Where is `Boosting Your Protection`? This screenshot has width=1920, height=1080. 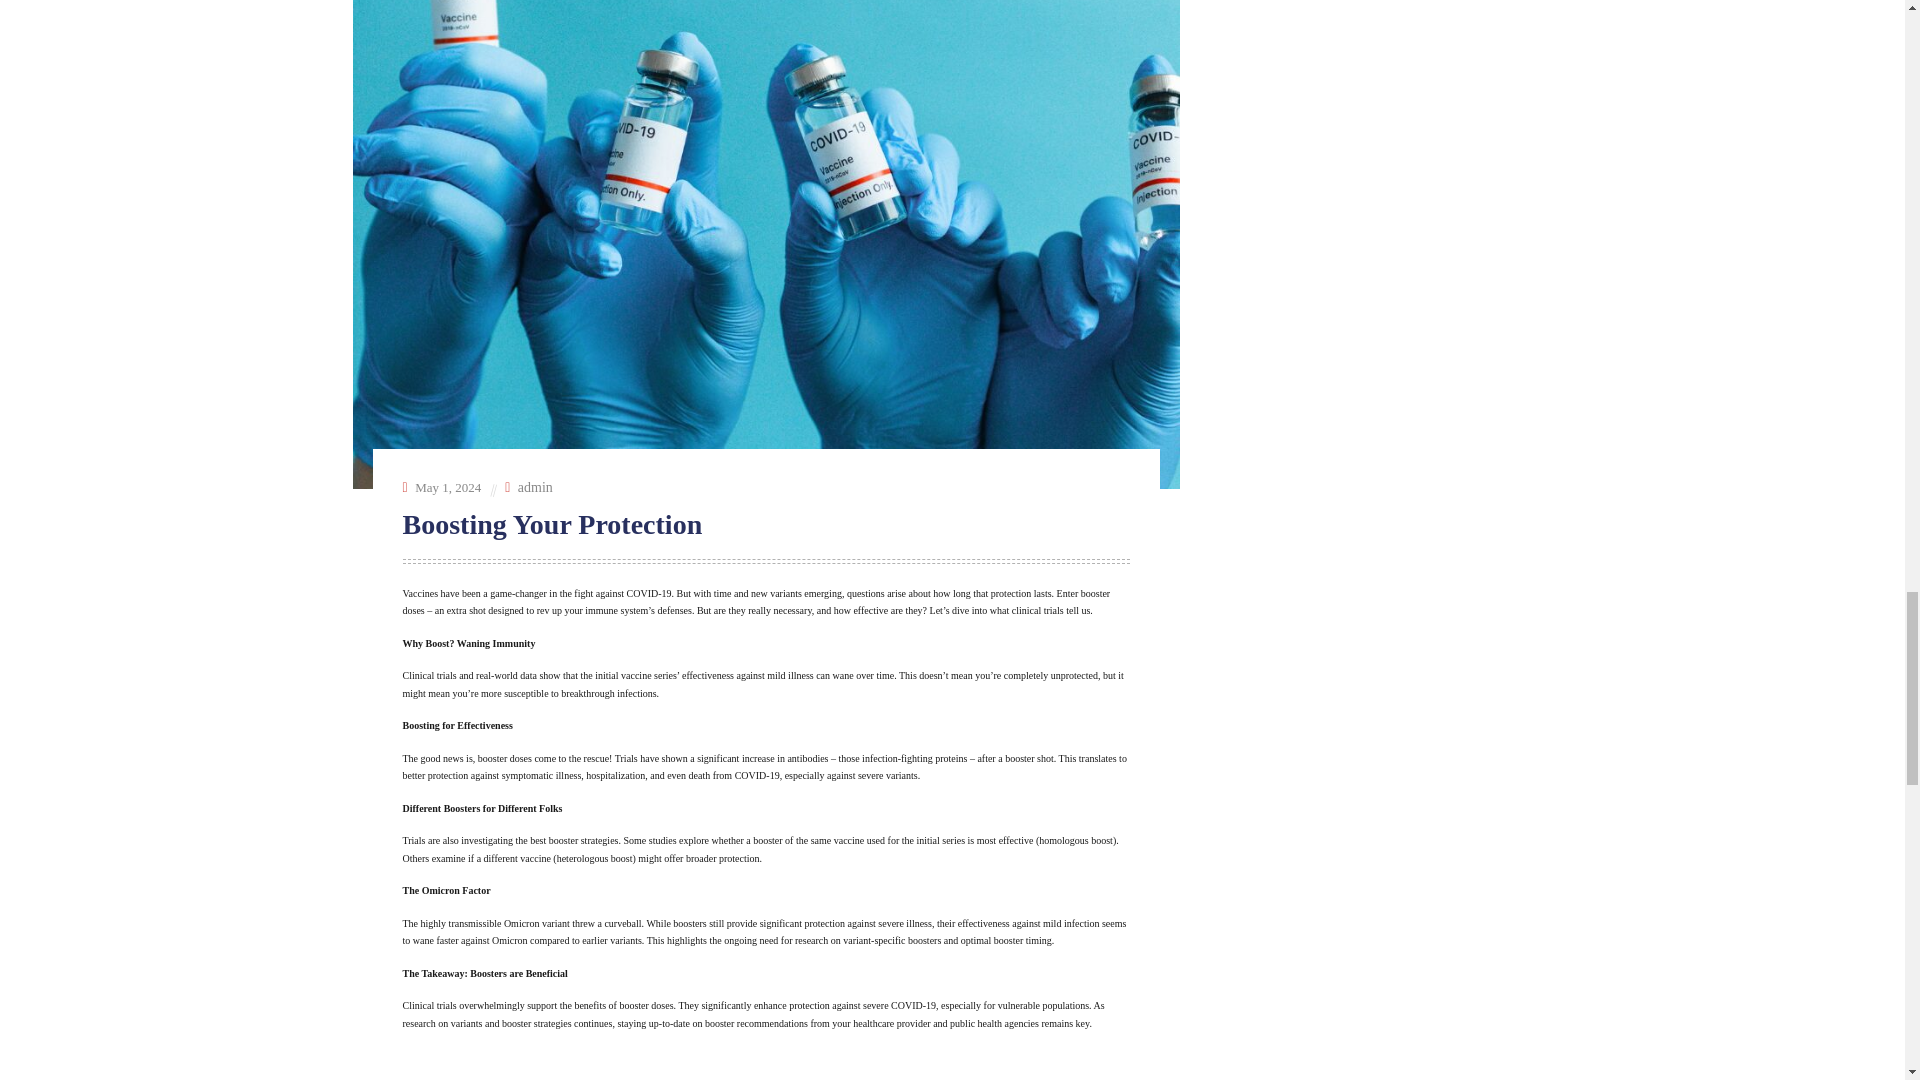
Boosting Your Protection is located at coordinates (552, 524).